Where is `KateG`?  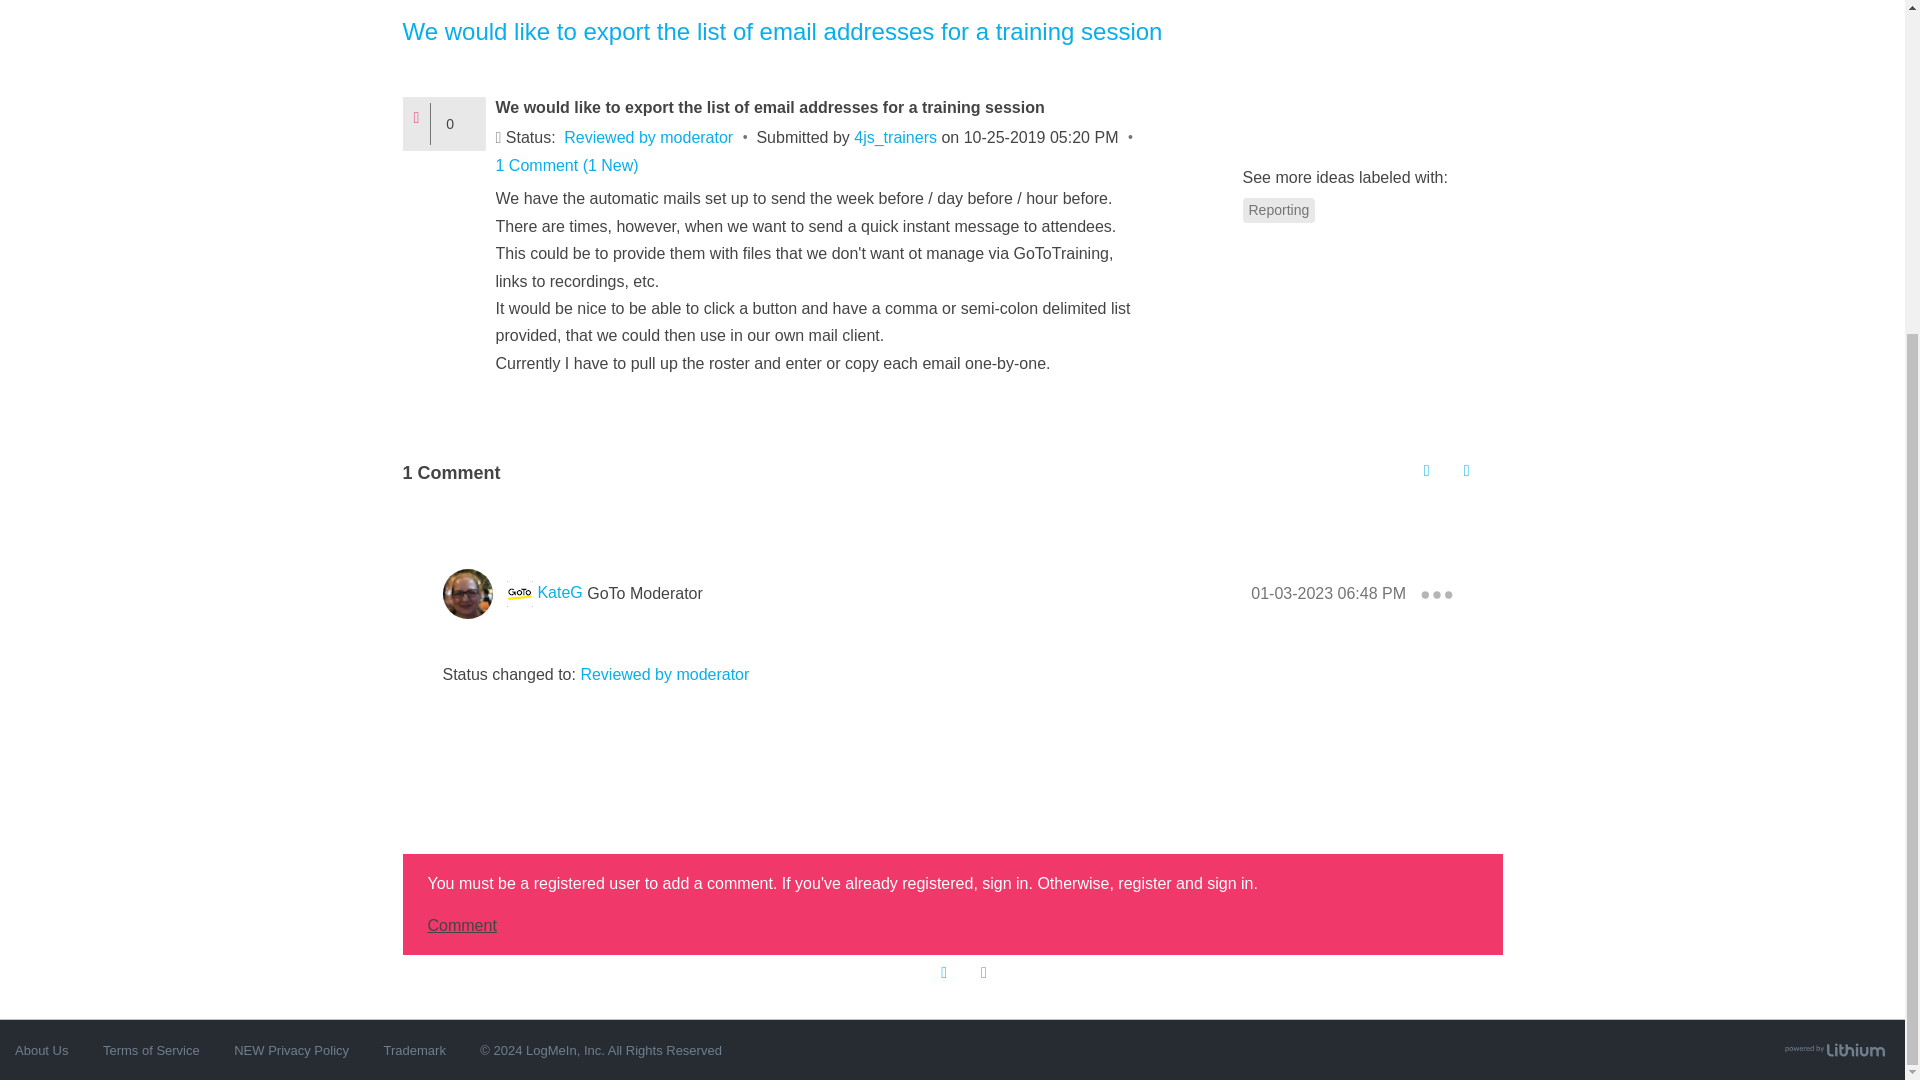
KateG is located at coordinates (559, 592).